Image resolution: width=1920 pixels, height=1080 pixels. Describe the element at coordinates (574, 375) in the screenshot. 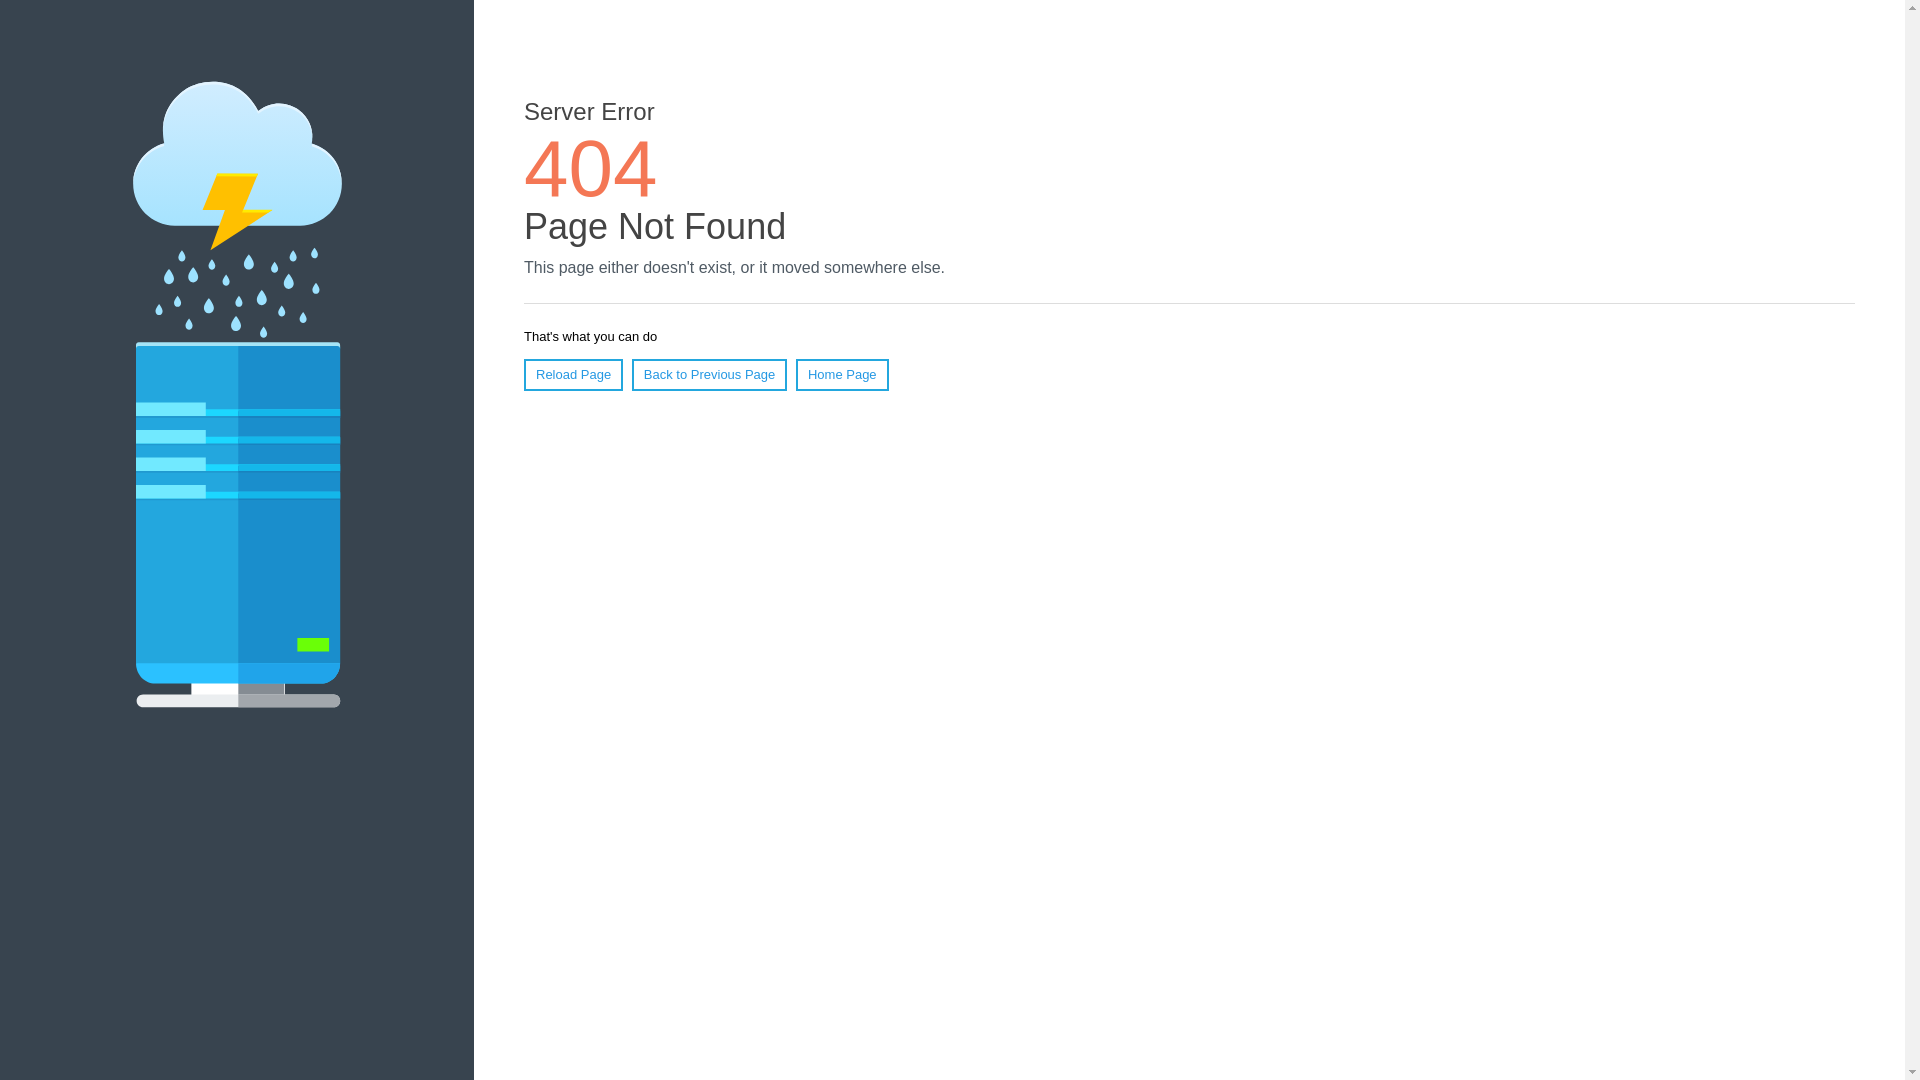

I see `Reload Page` at that location.